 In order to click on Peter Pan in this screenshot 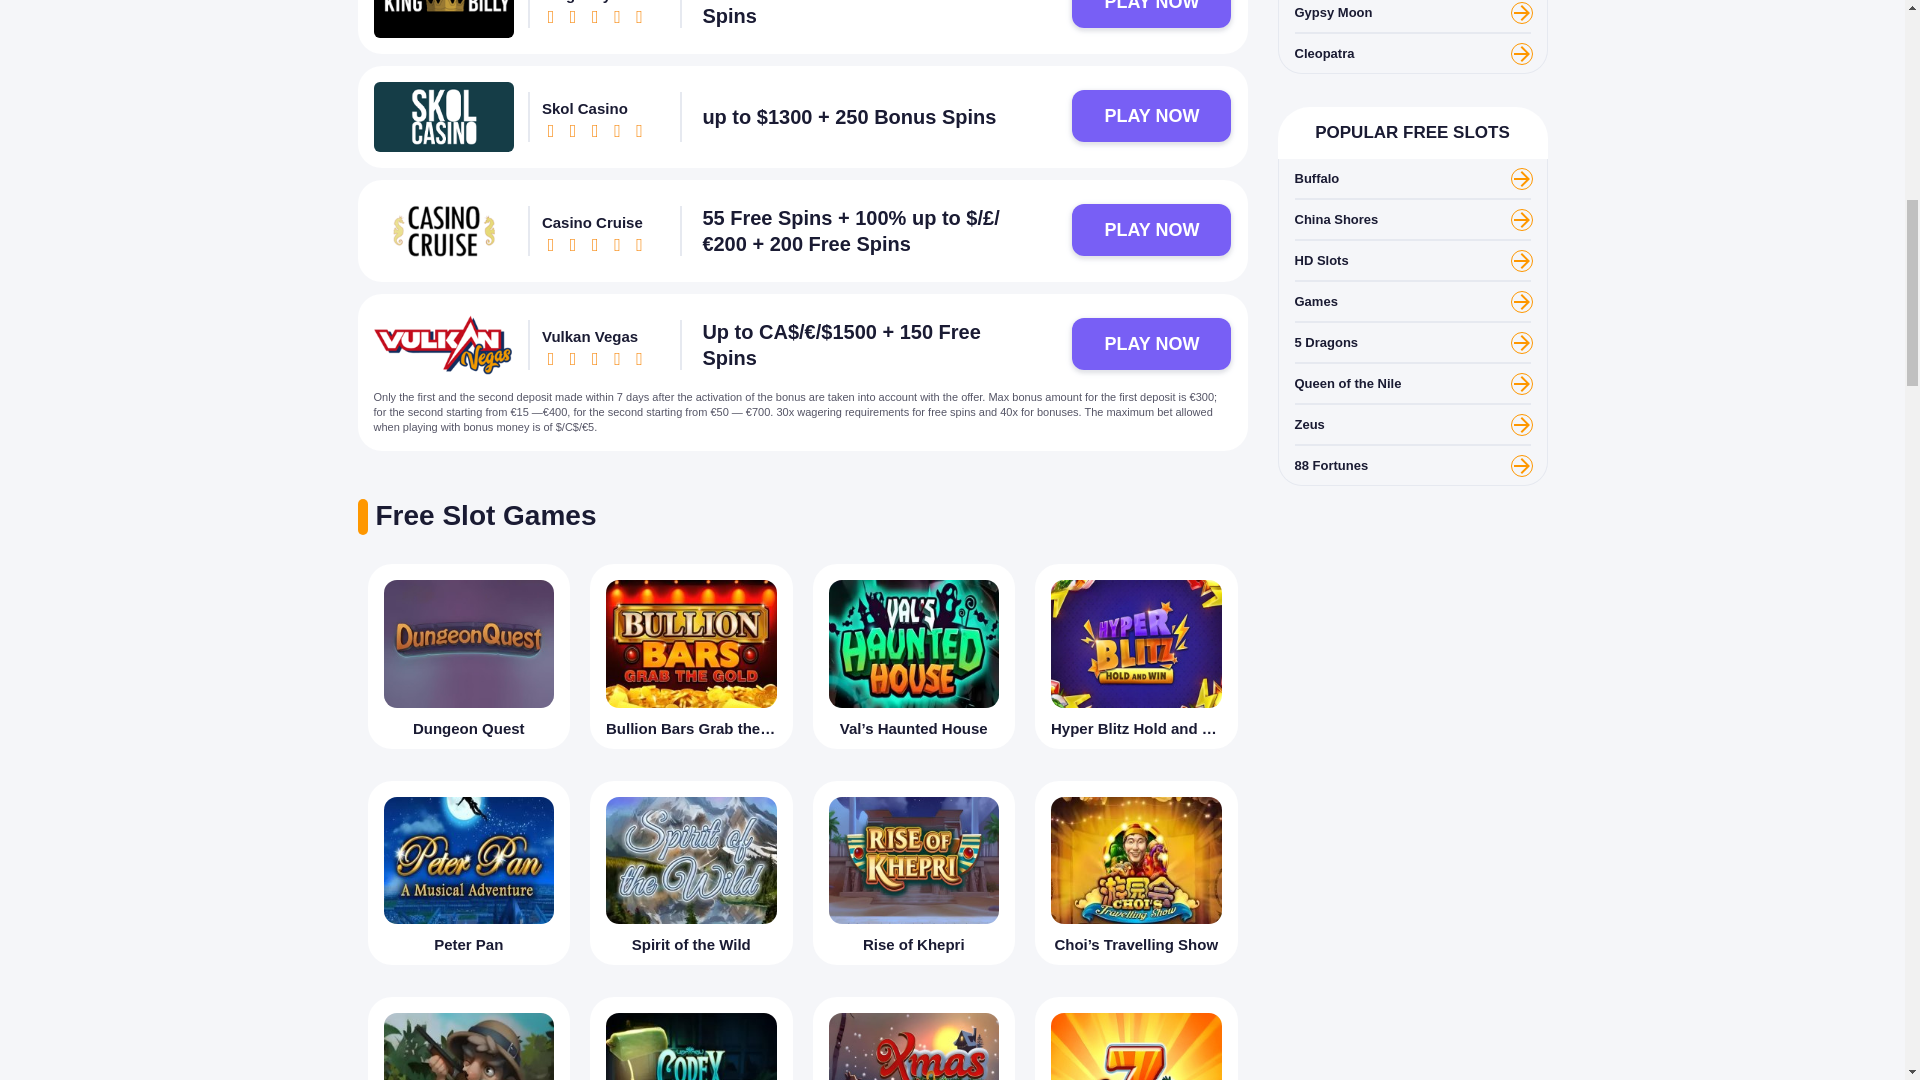, I will do `click(469, 872)`.